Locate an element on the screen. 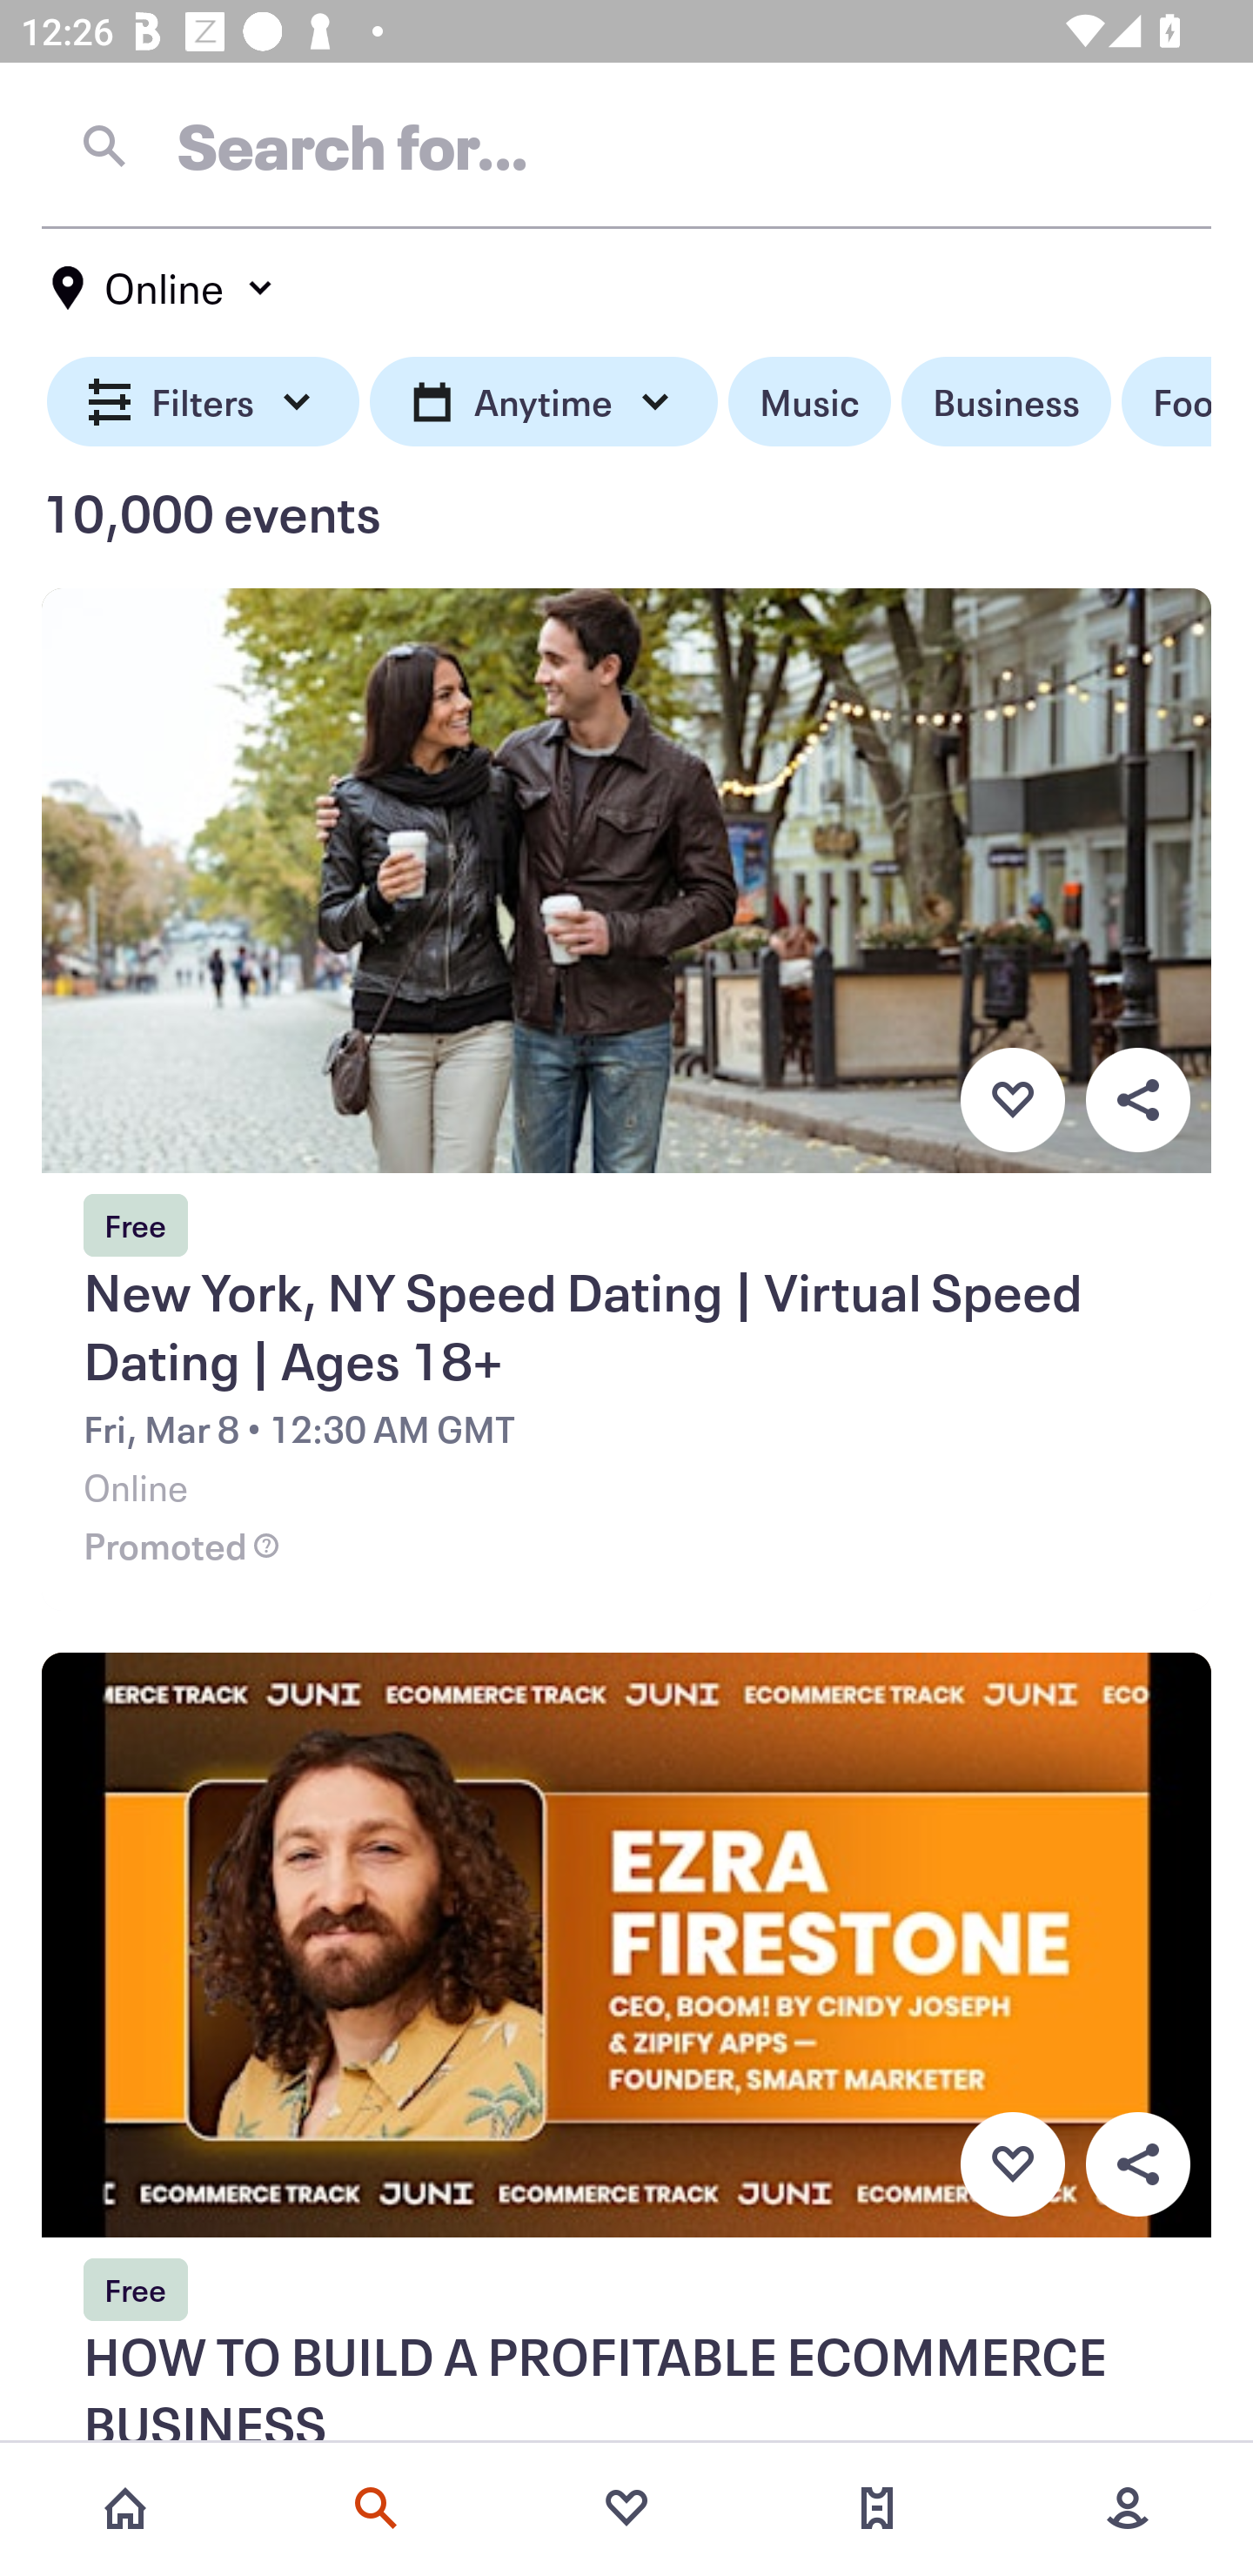  Promoted event help is located at coordinates (265, 1546).